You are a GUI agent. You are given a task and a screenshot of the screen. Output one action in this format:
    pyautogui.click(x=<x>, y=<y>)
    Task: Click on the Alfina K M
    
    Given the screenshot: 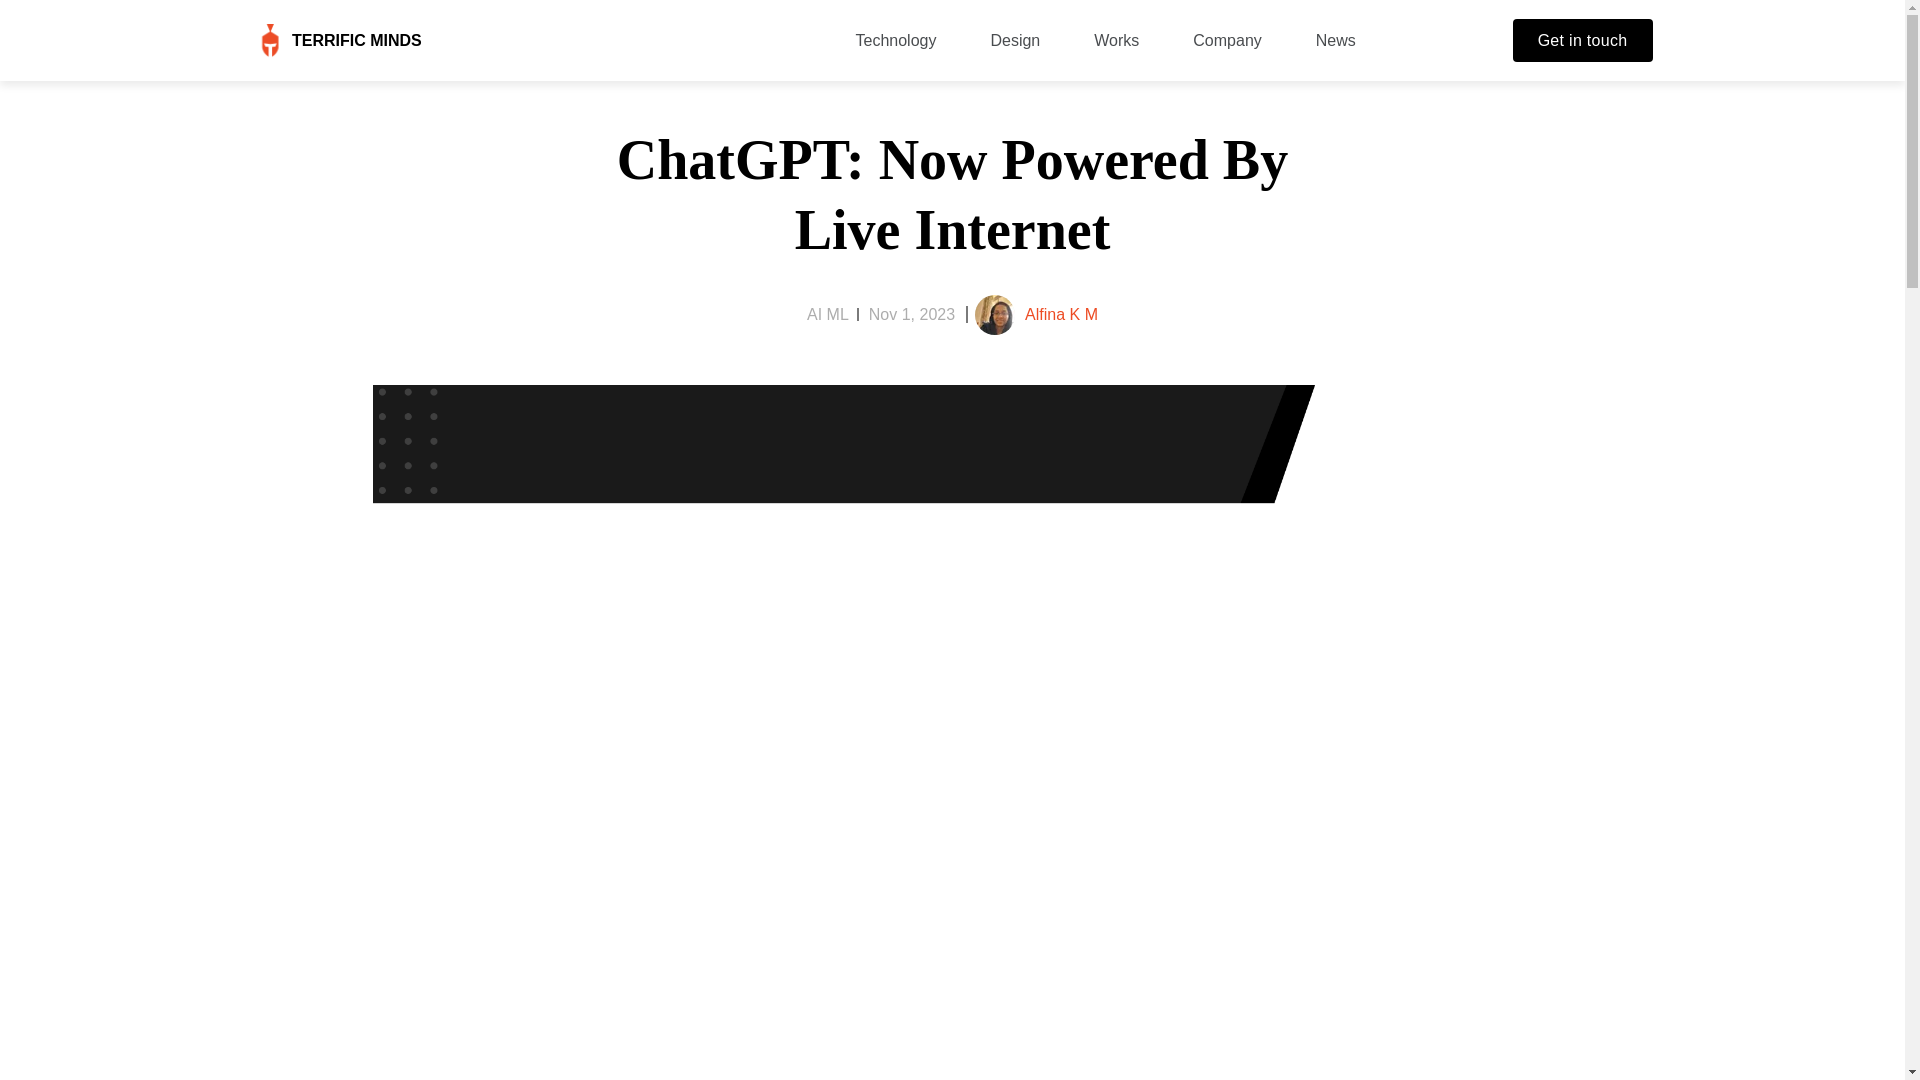 What is the action you would take?
    pyautogui.click(x=1062, y=314)
    